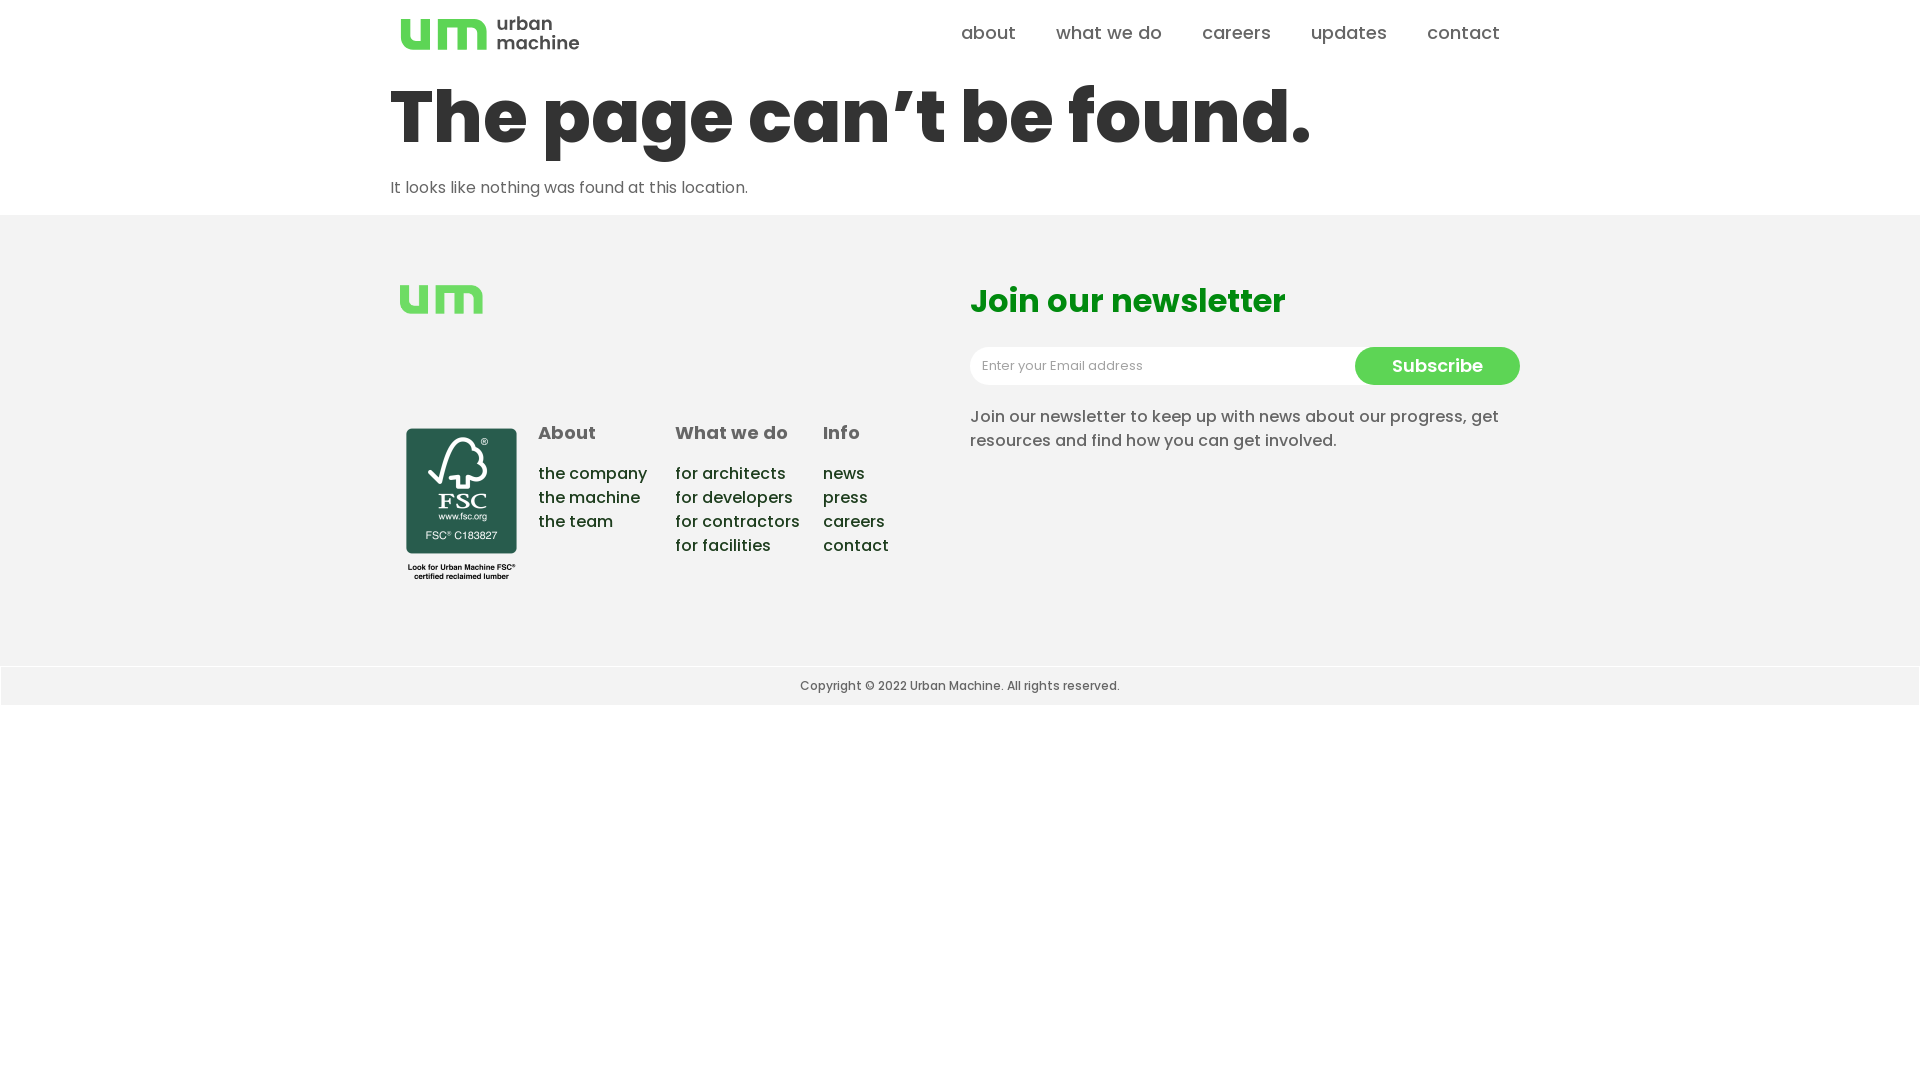  What do you see at coordinates (576, 522) in the screenshot?
I see `the team` at bounding box center [576, 522].